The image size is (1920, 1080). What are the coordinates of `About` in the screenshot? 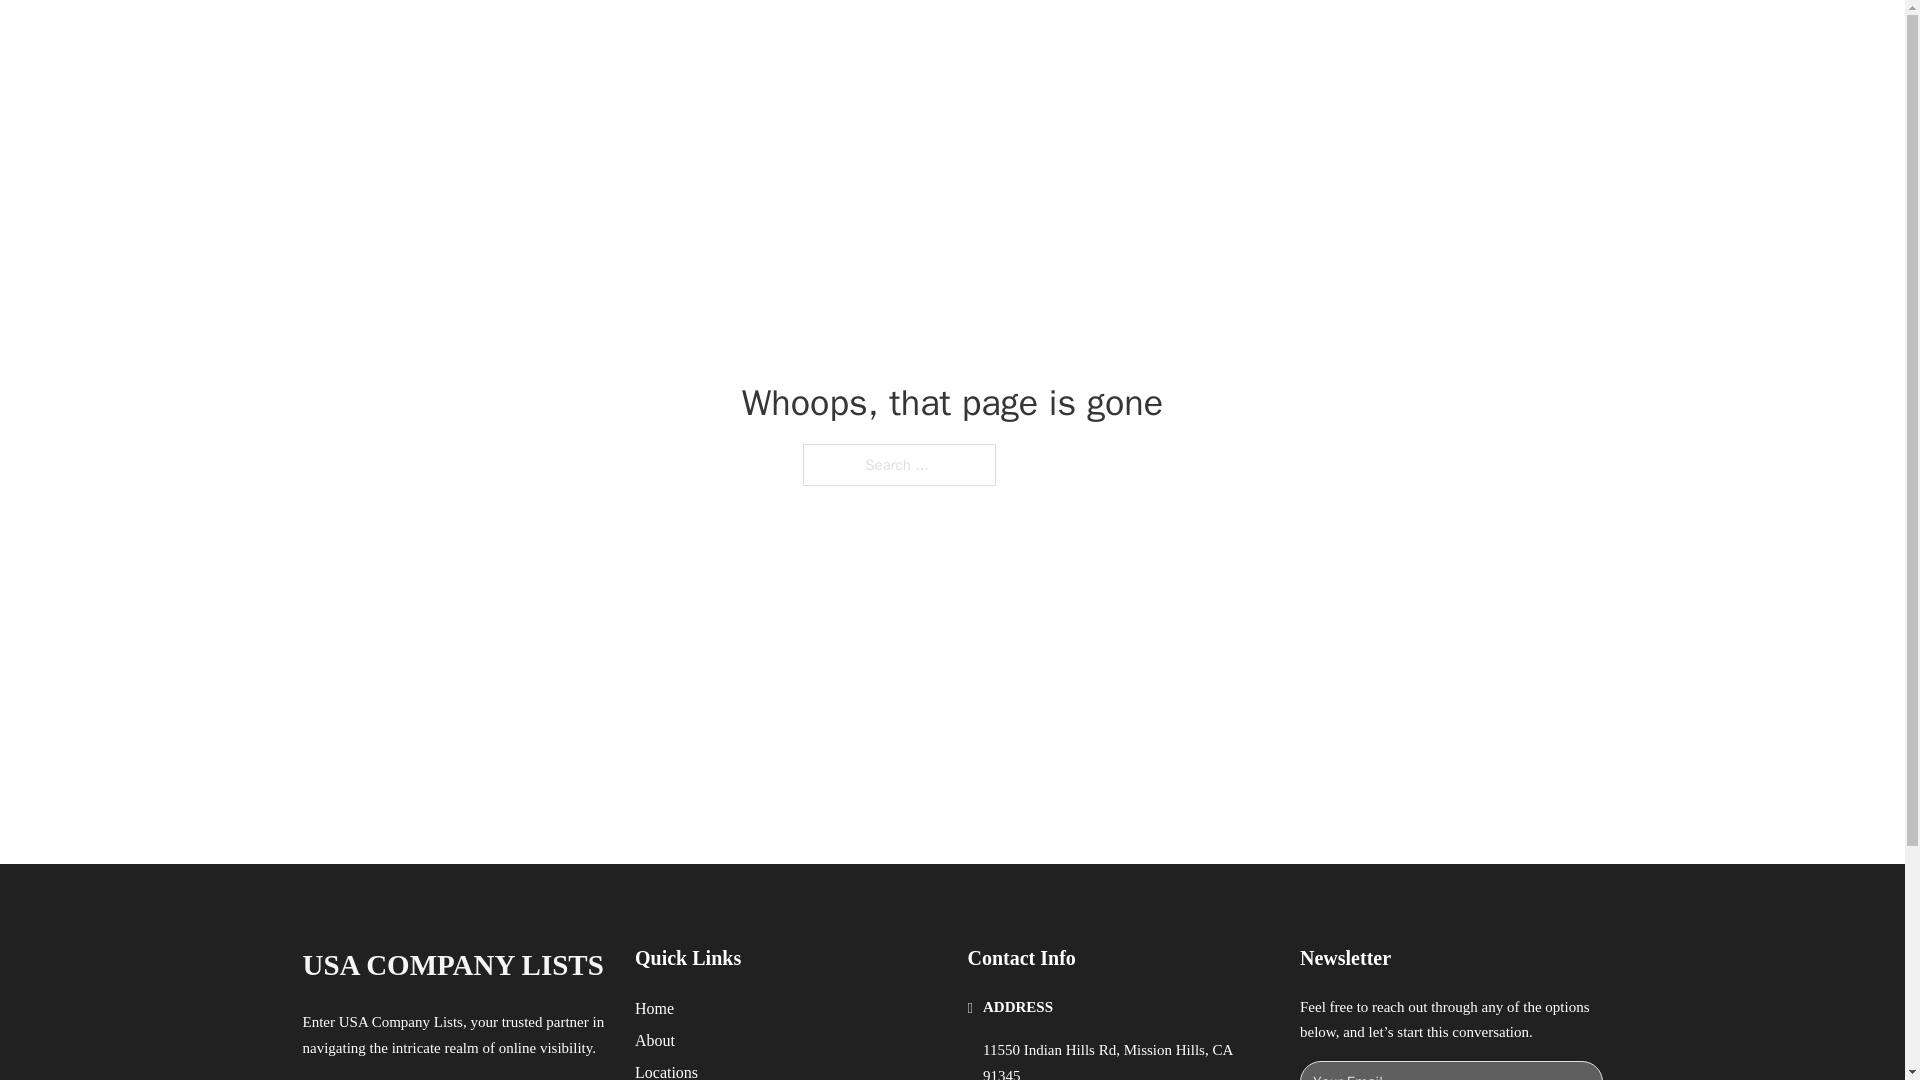 It's located at (655, 1040).